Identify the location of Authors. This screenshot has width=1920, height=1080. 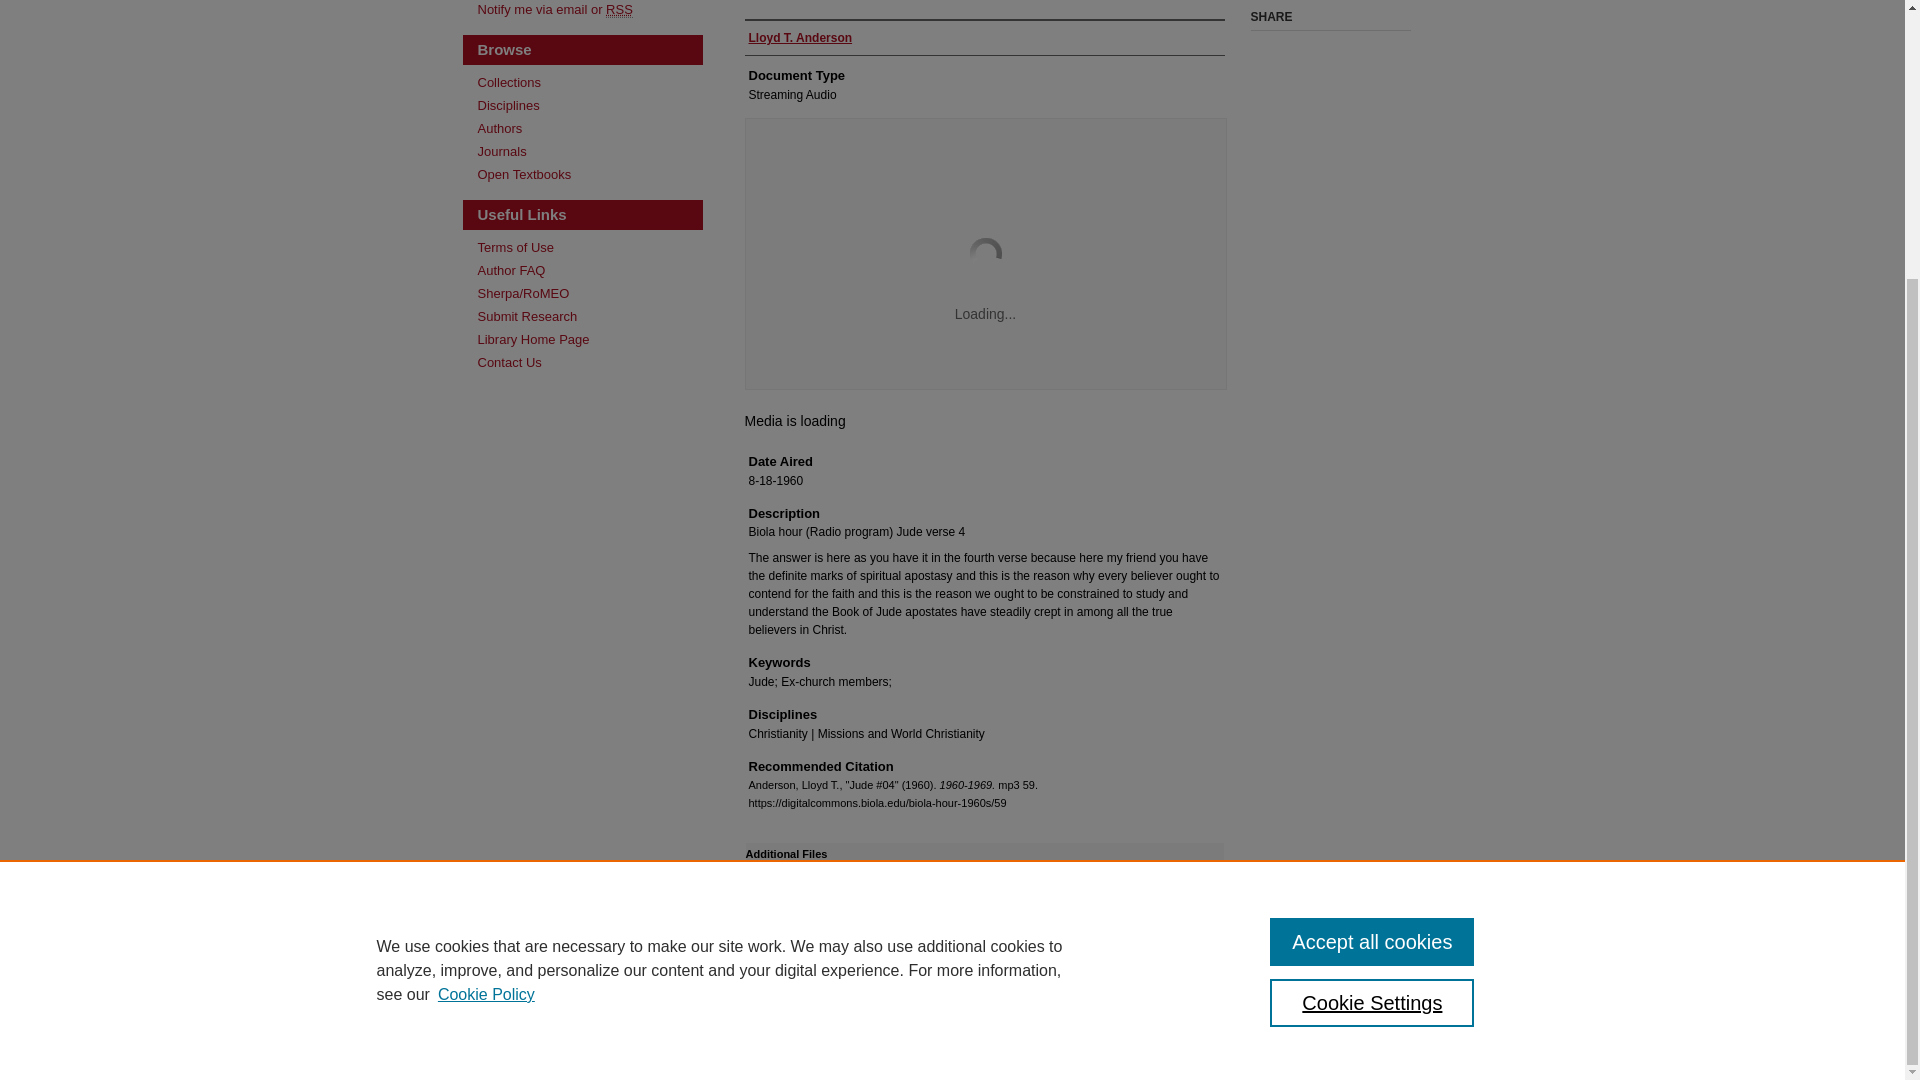
(590, 128).